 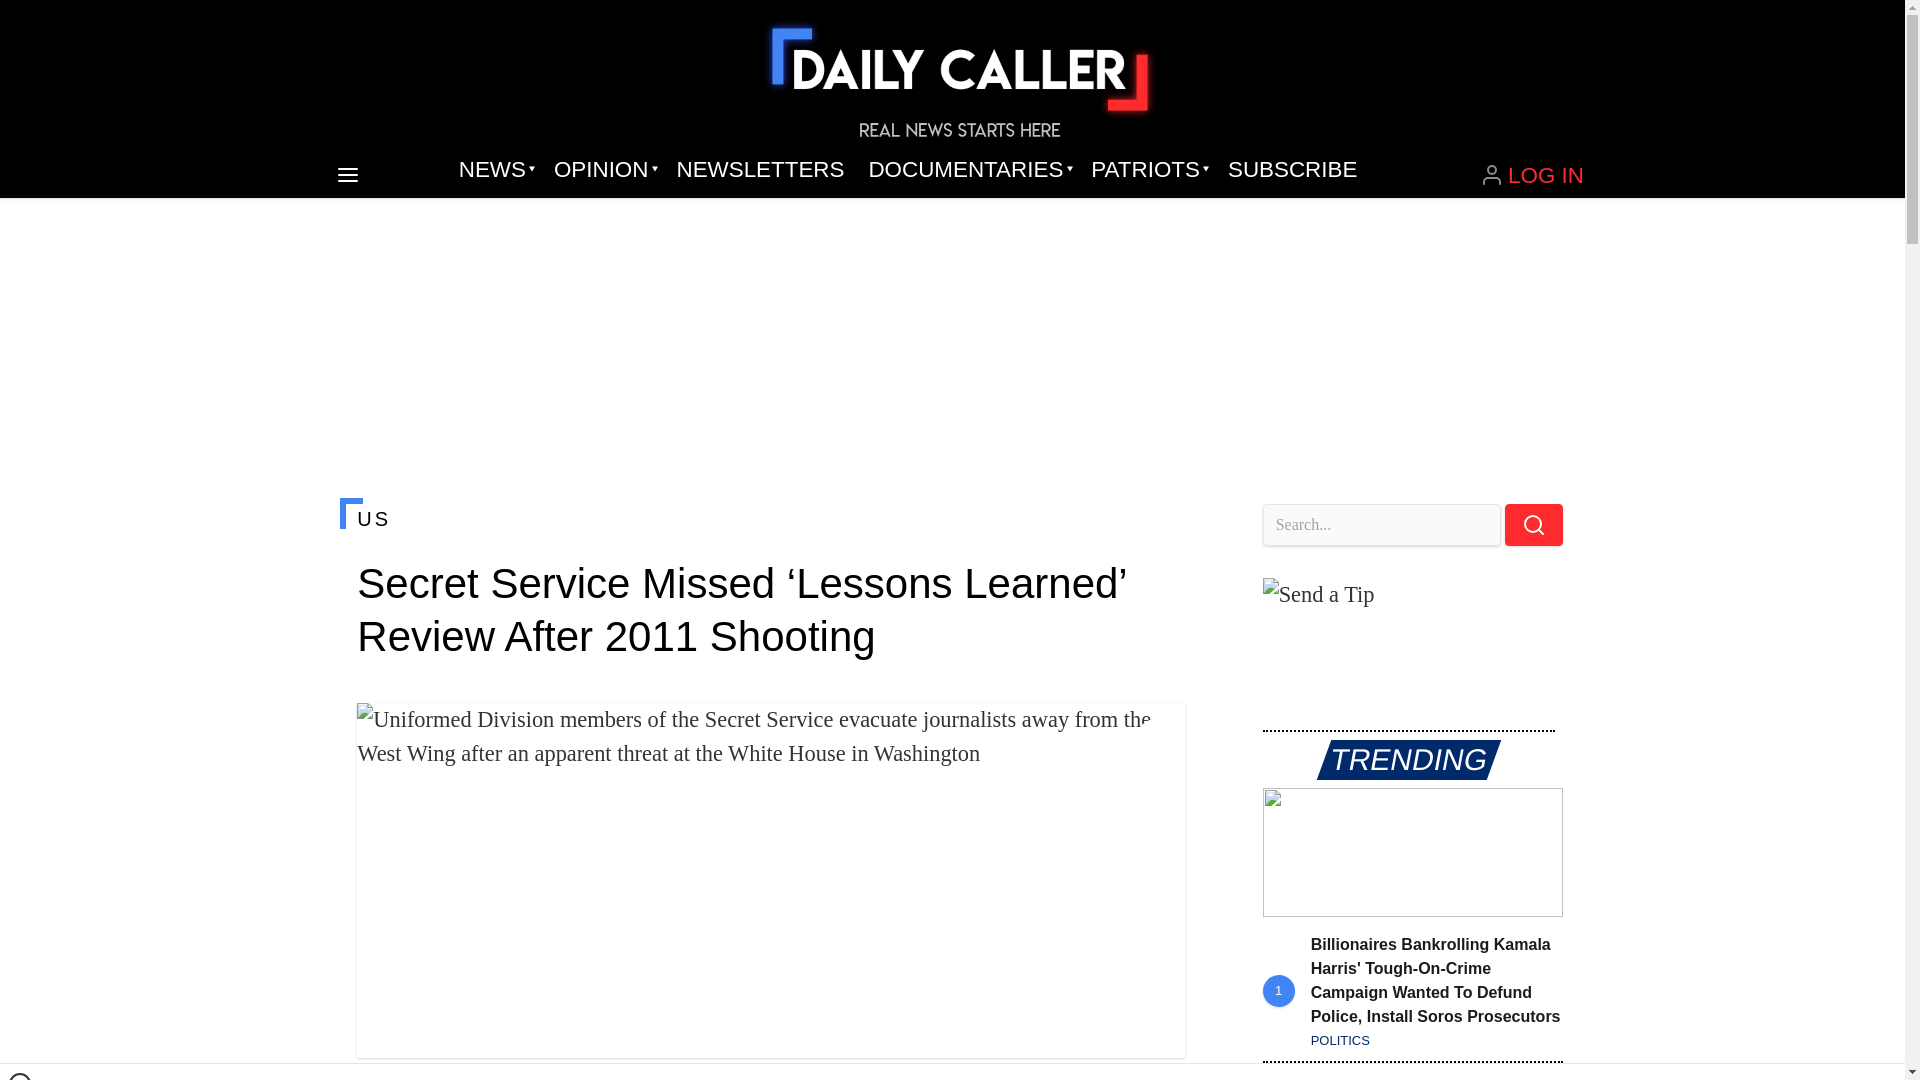 What do you see at coordinates (1154, 734) in the screenshot?
I see `Toggle fullscreen` at bounding box center [1154, 734].